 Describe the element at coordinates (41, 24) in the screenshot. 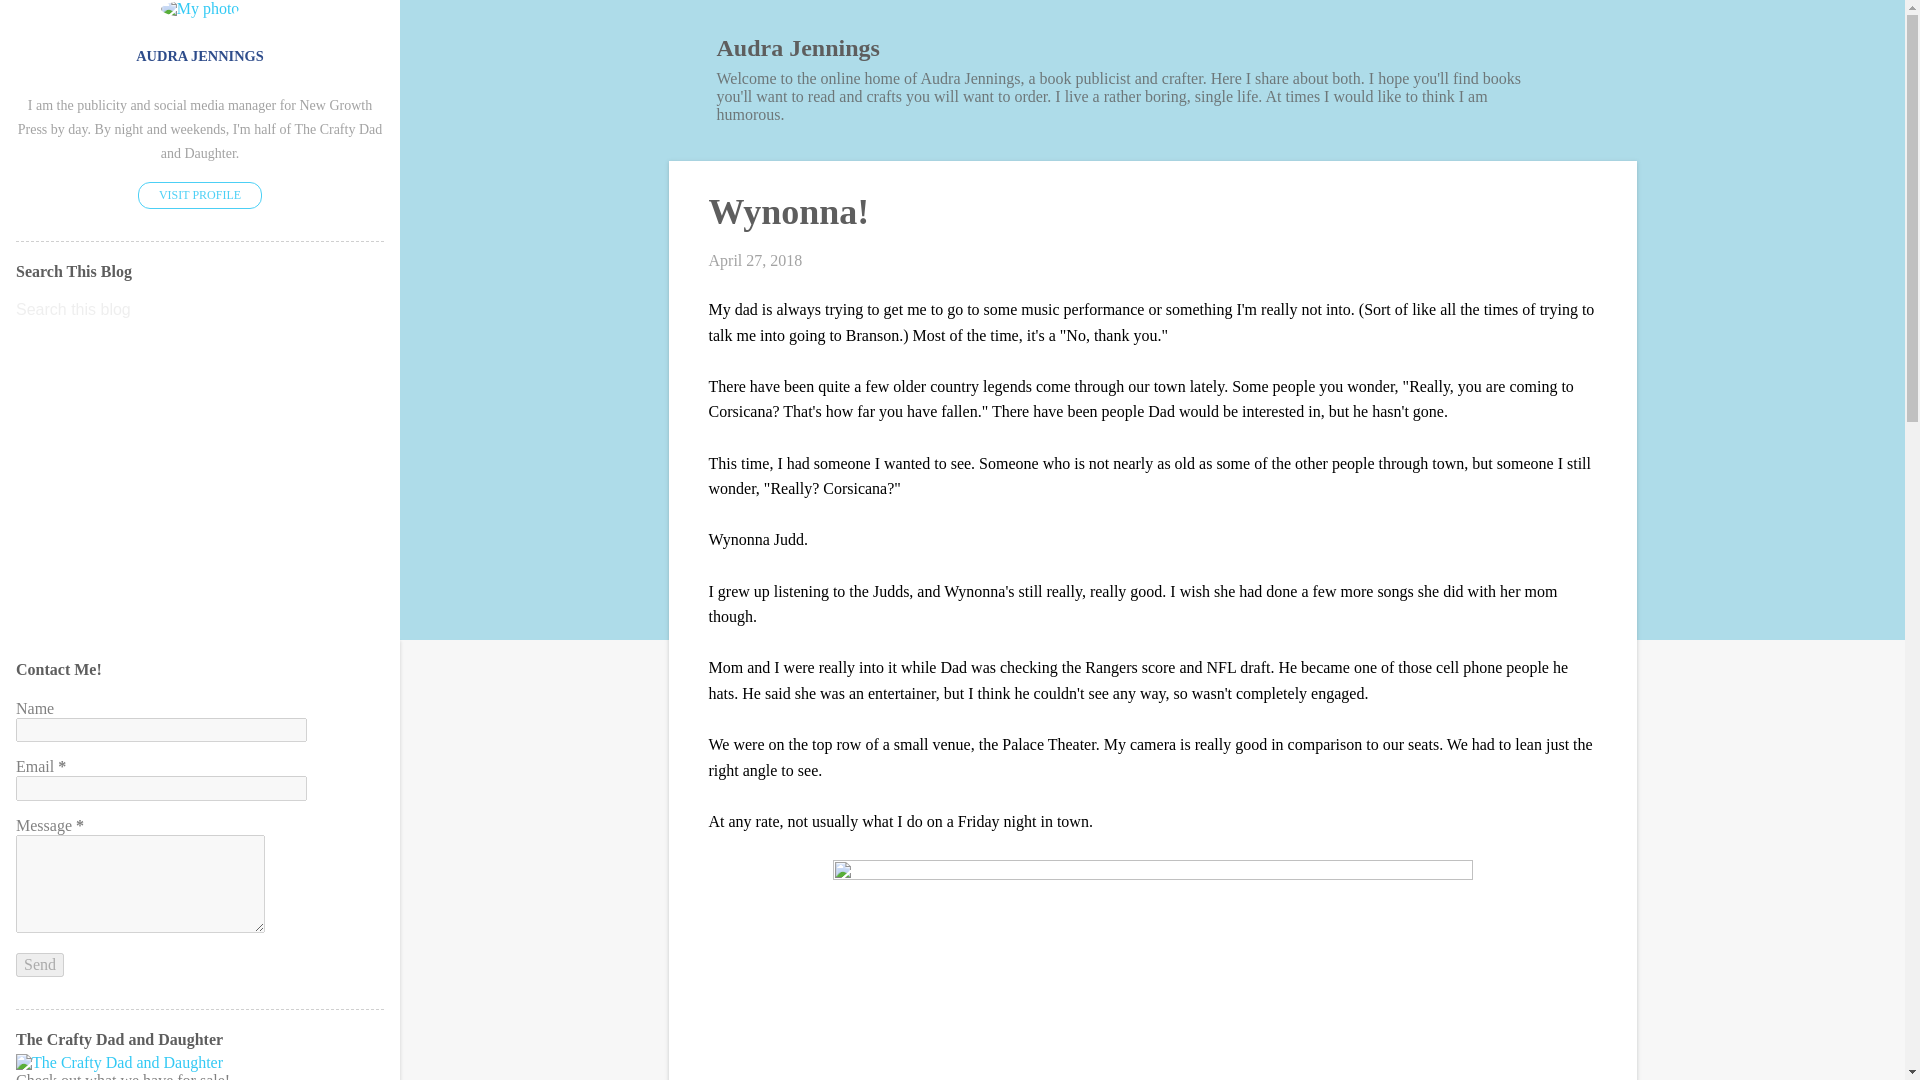

I see `Search` at that location.